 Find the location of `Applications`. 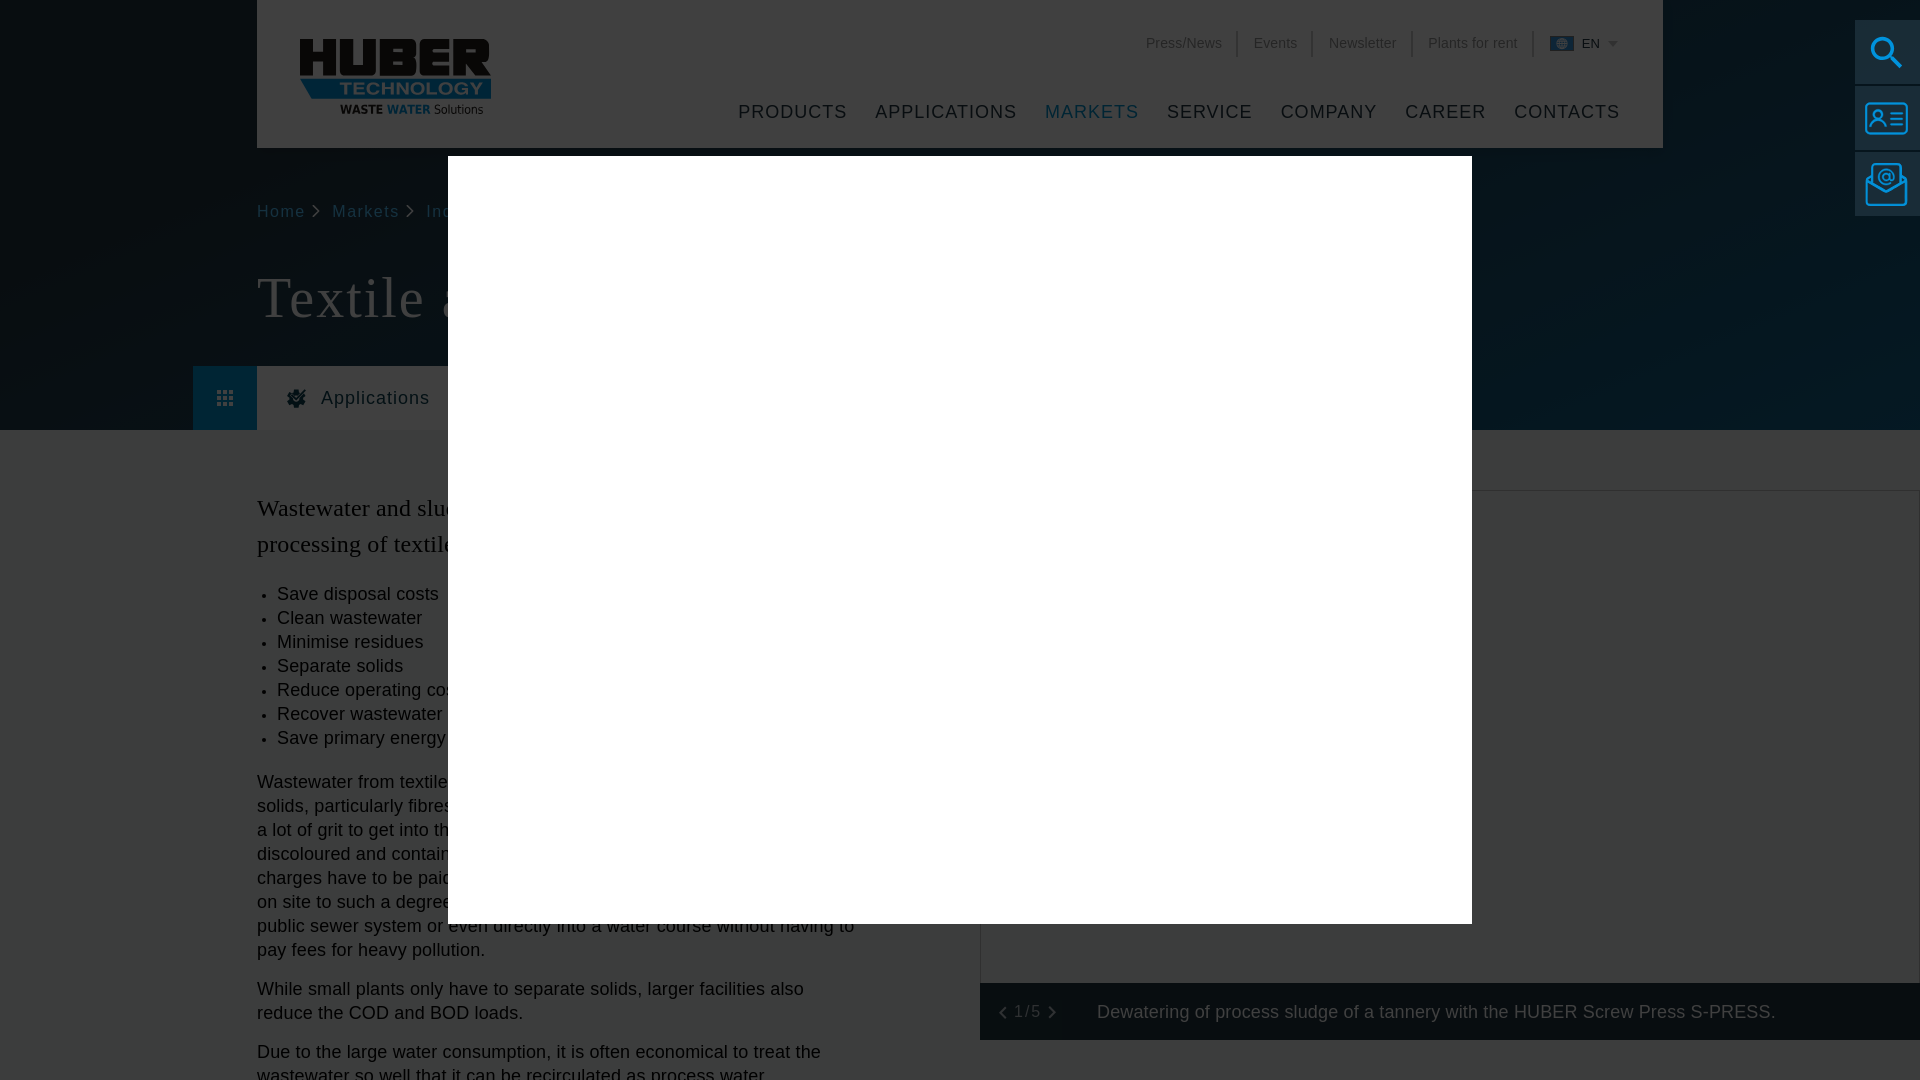

Applications is located at coordinates (358, 398).